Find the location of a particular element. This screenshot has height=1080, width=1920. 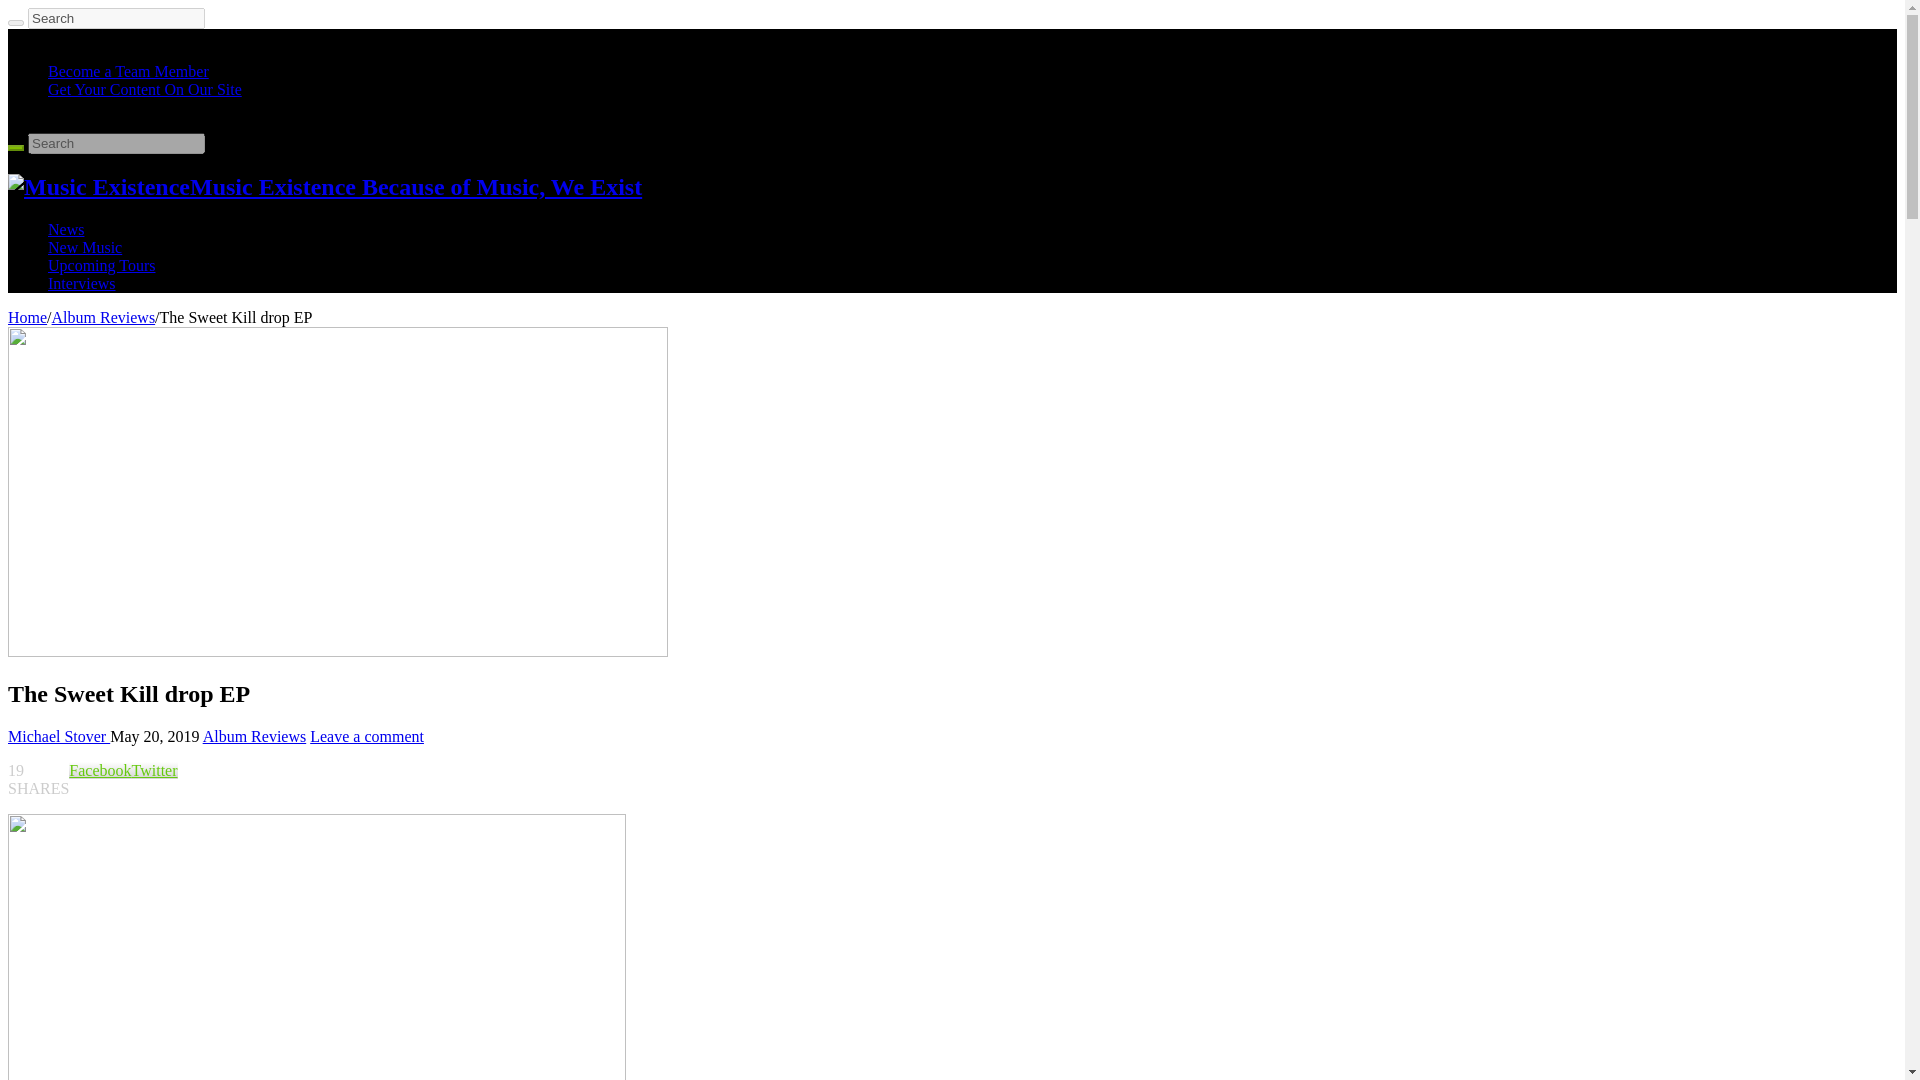

Search is located at coordinates (116, 143).